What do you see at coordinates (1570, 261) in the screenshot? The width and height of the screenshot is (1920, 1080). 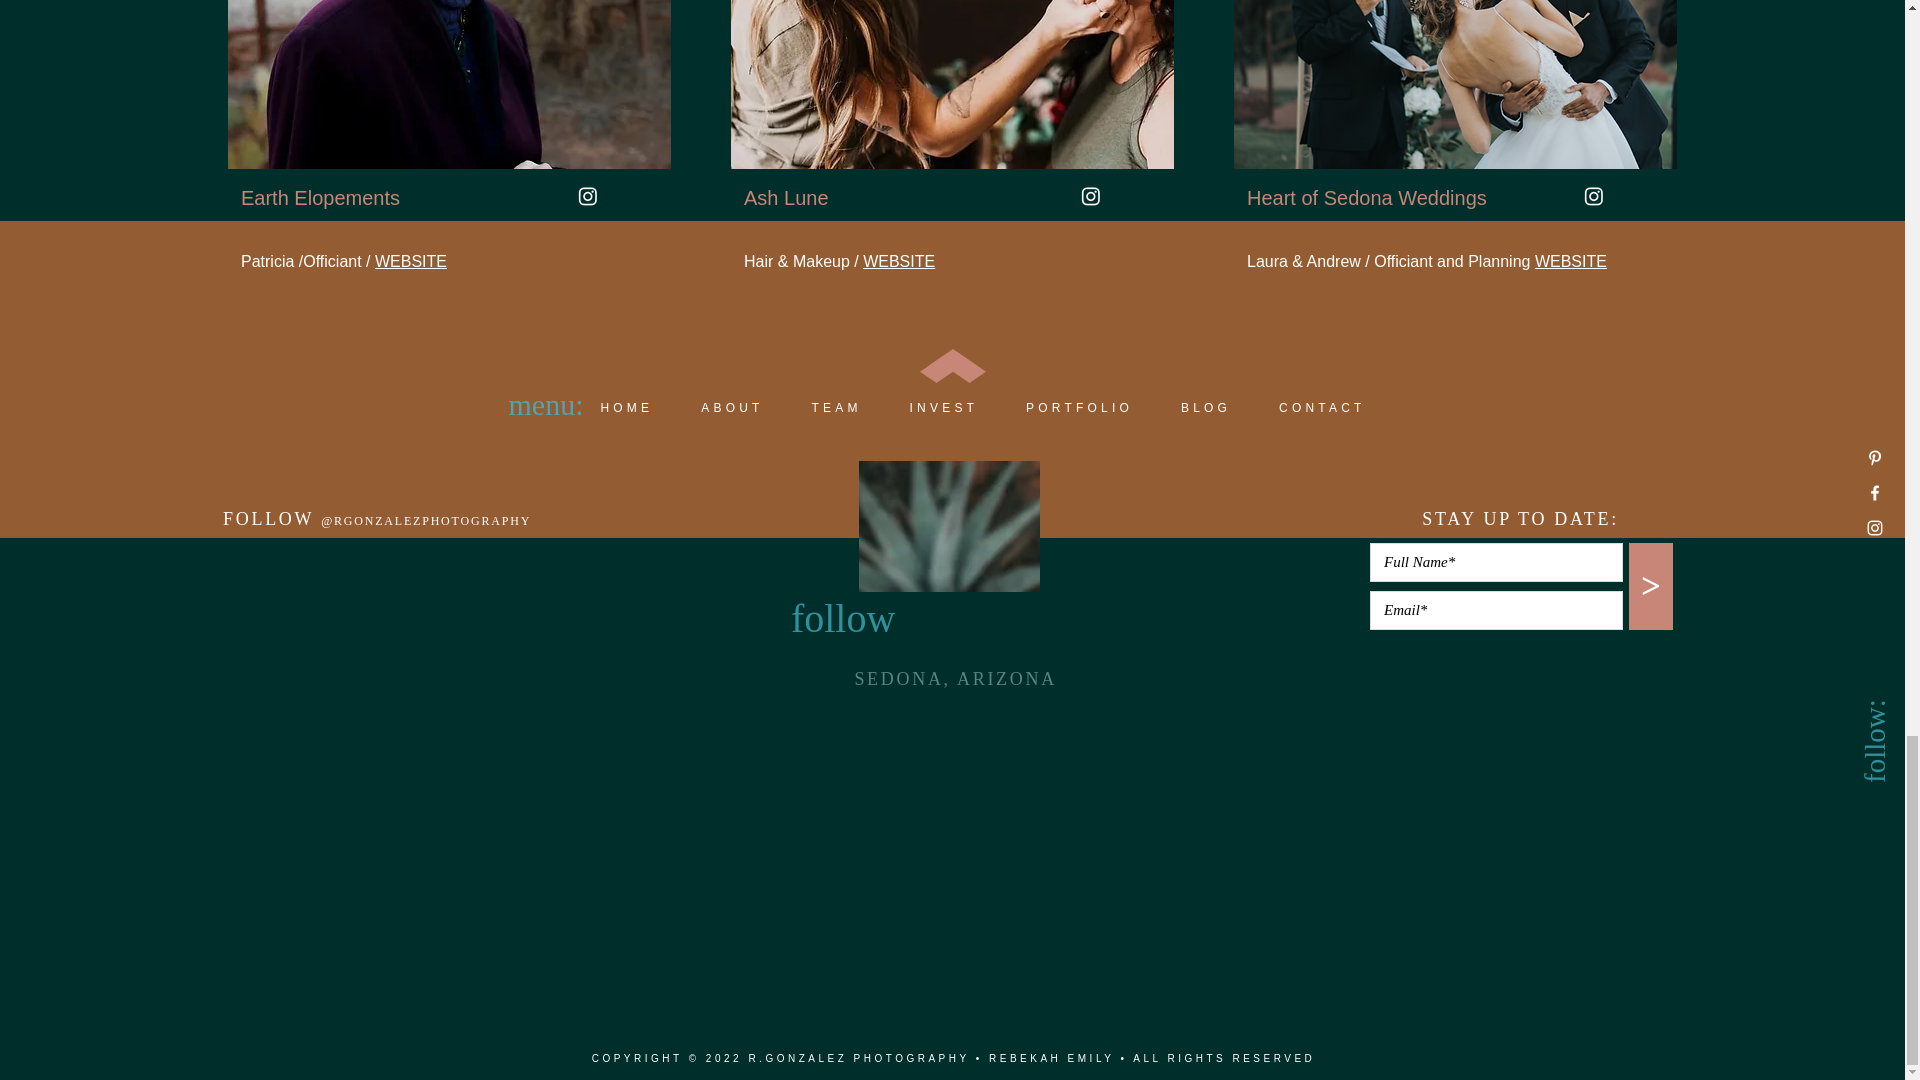 I see `WEBSITE` at bounding box center [1570, 261].